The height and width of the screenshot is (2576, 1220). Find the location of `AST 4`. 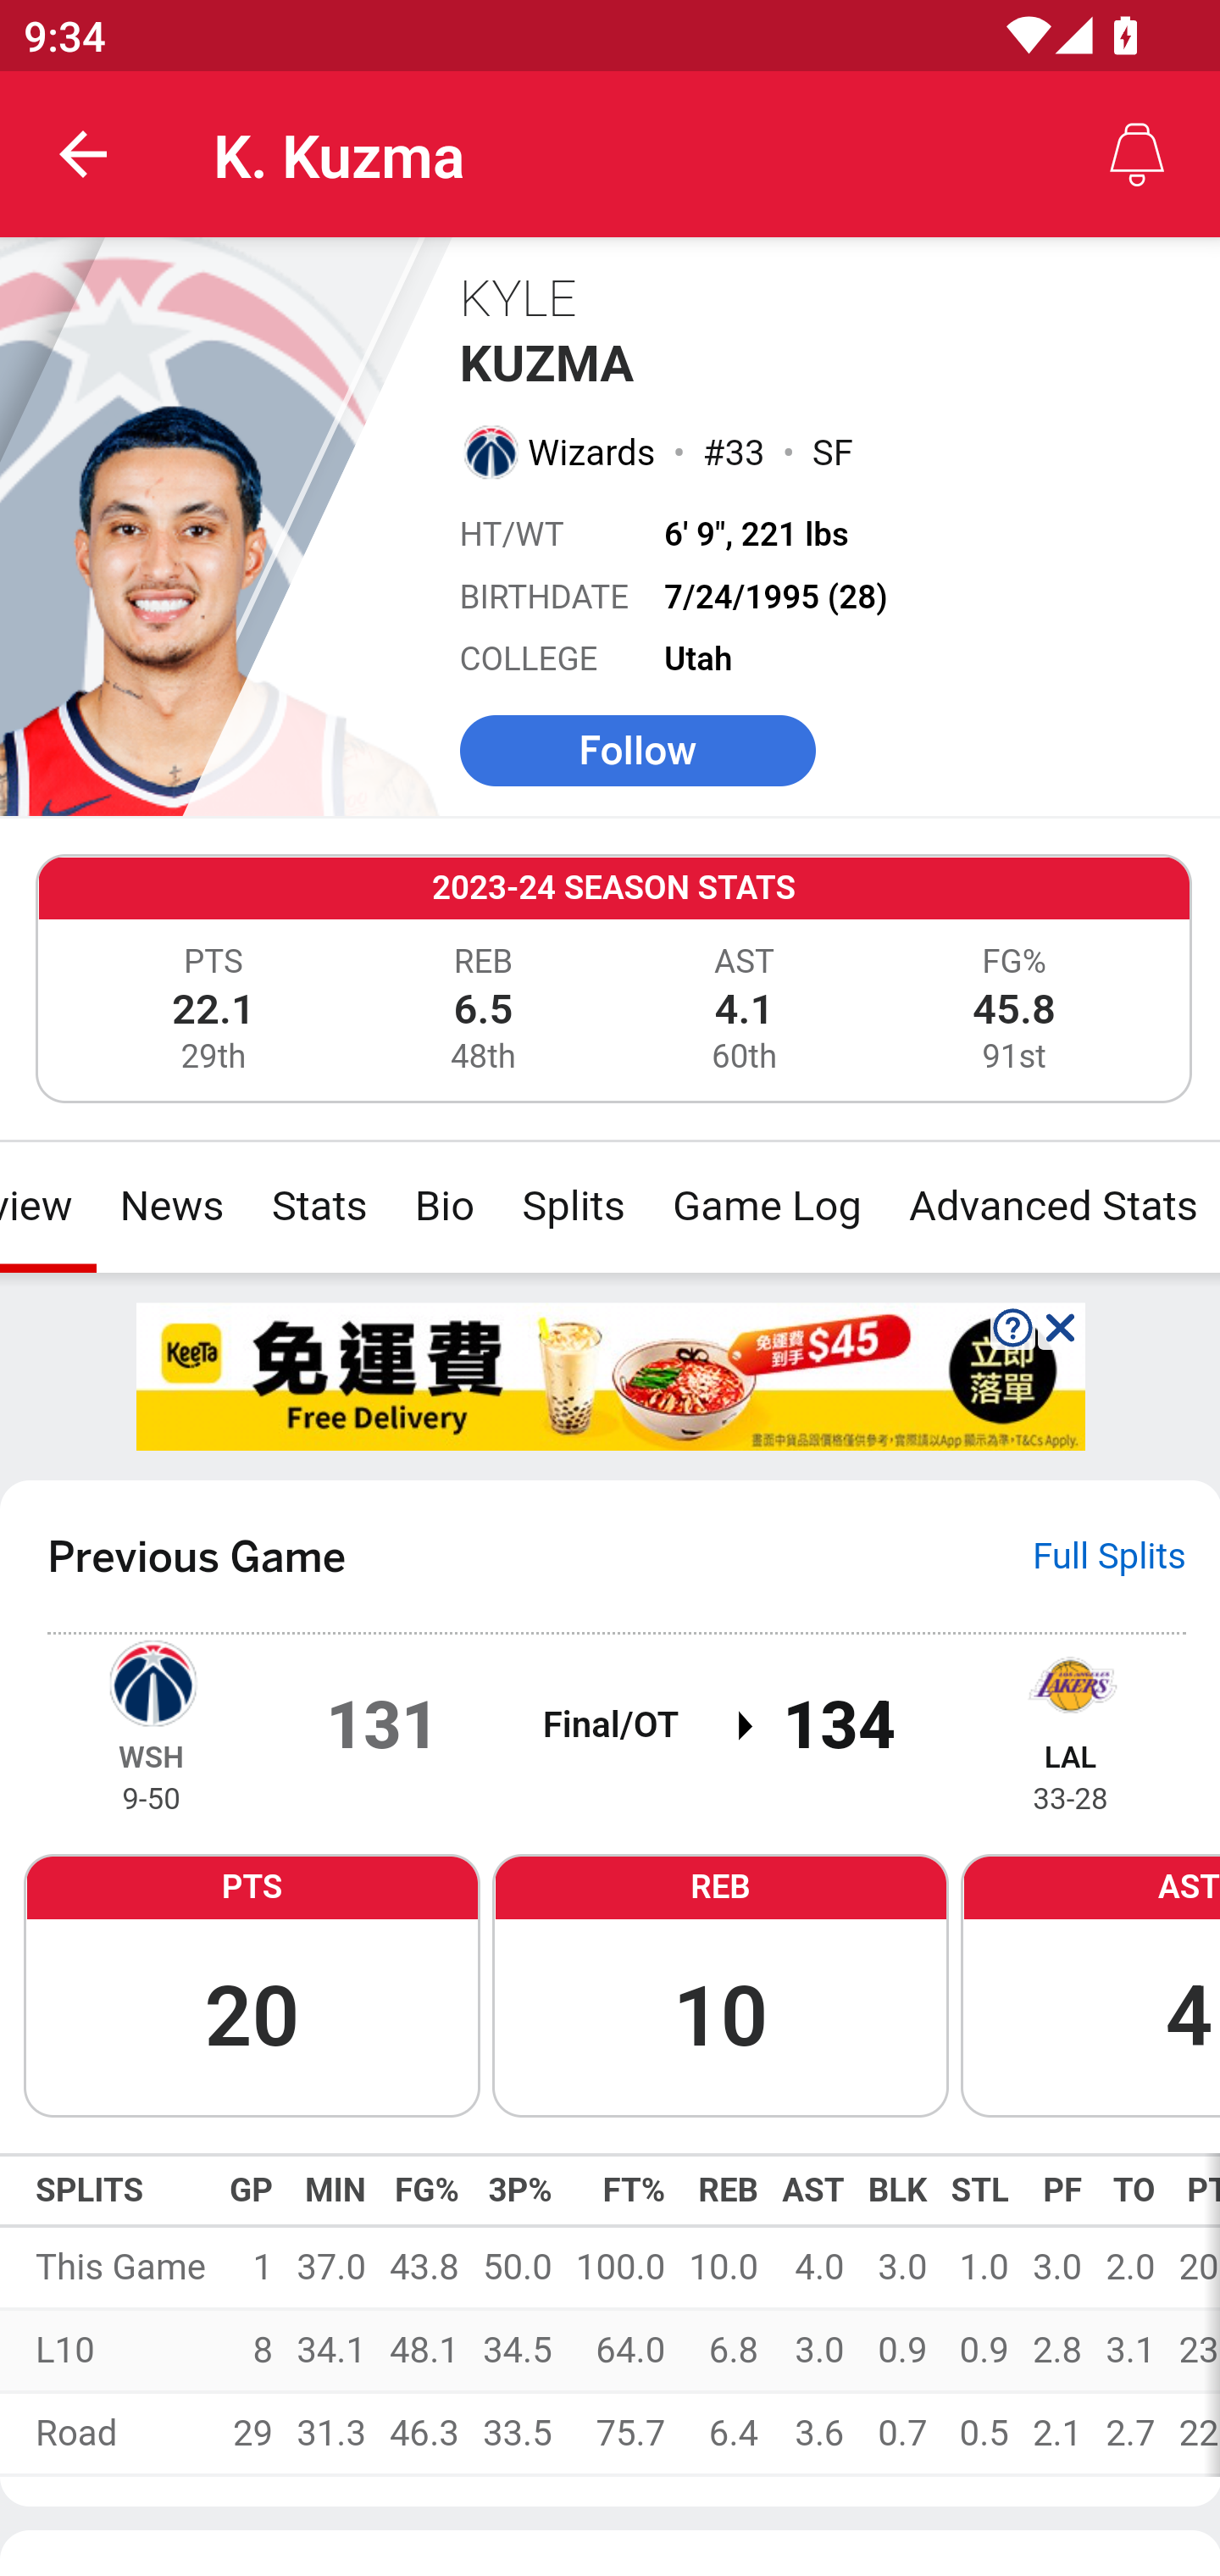

AST 4 is located at coordinates (1090, 1983).